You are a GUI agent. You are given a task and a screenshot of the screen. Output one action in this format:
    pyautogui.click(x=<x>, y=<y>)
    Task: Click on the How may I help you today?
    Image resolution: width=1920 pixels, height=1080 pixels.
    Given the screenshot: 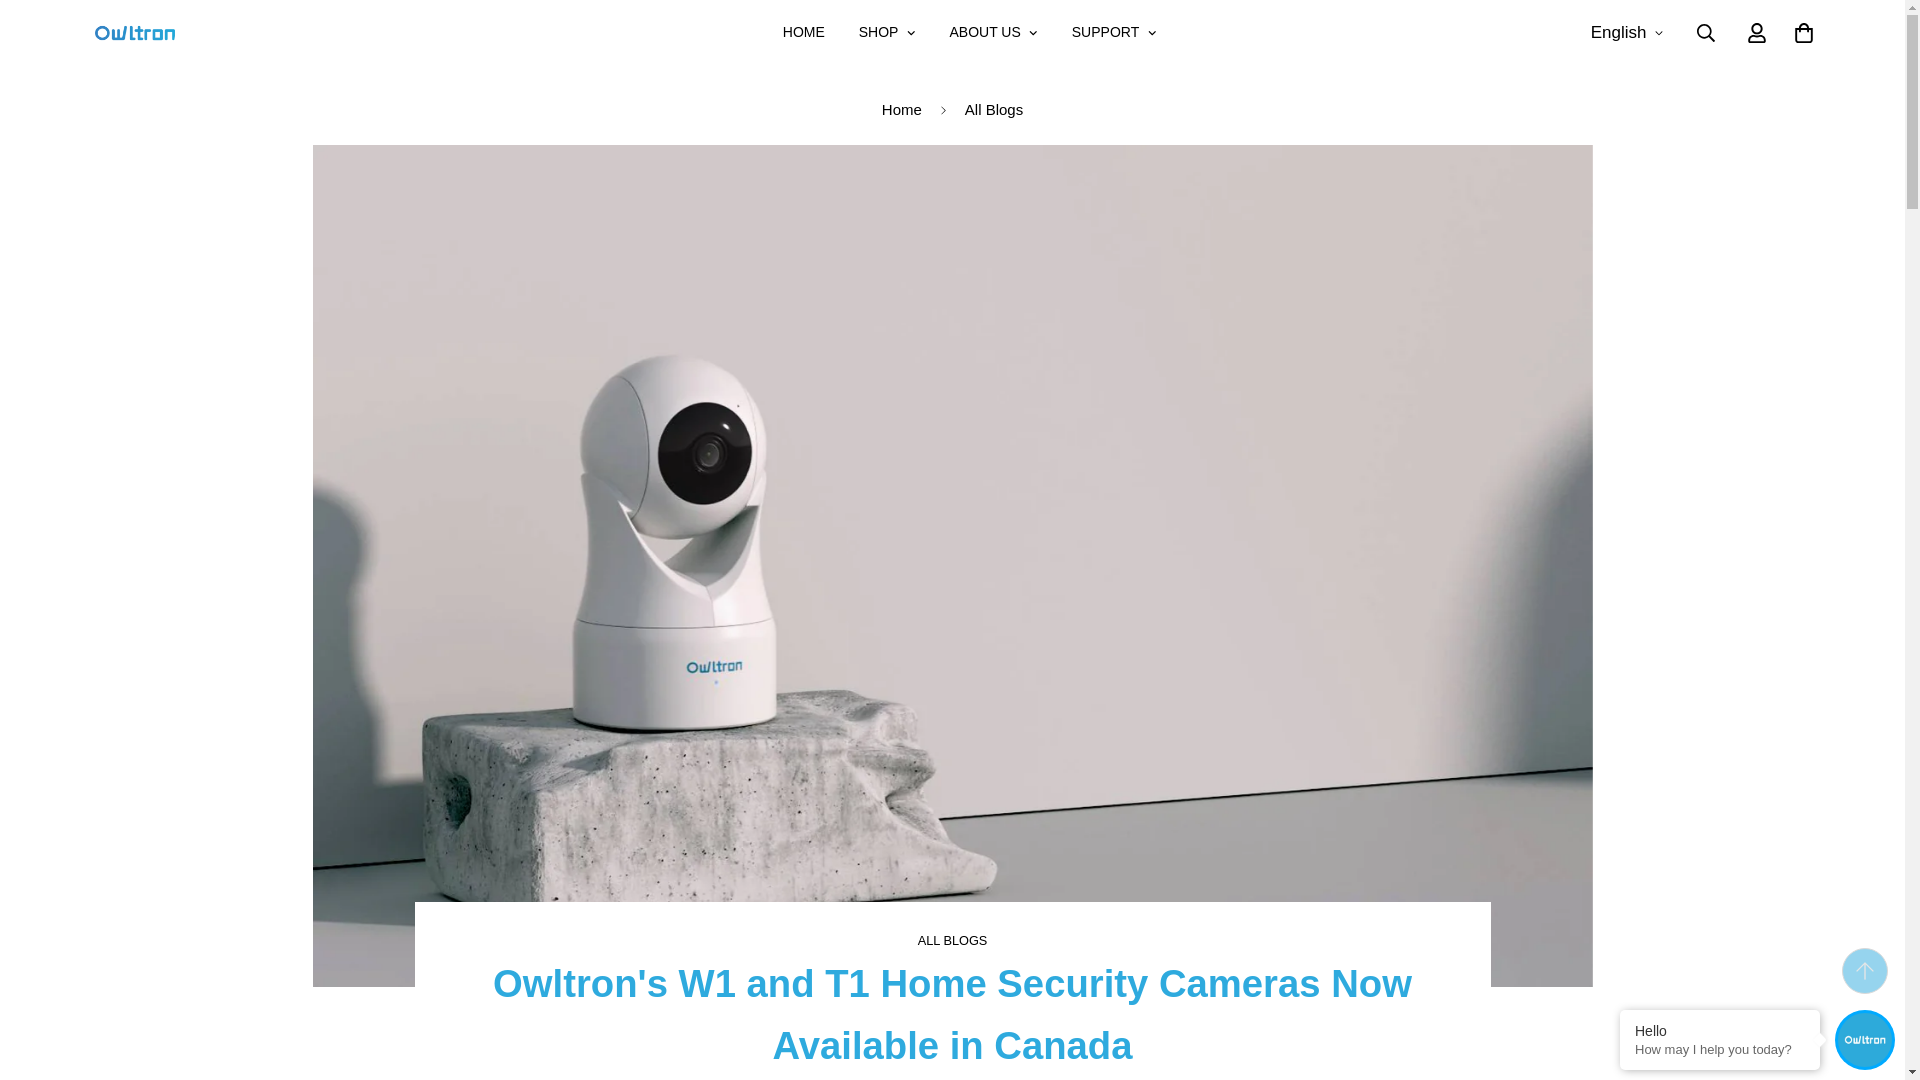 What is the action you would take?
    pyautogui.click(x=1720, y=1050)
    